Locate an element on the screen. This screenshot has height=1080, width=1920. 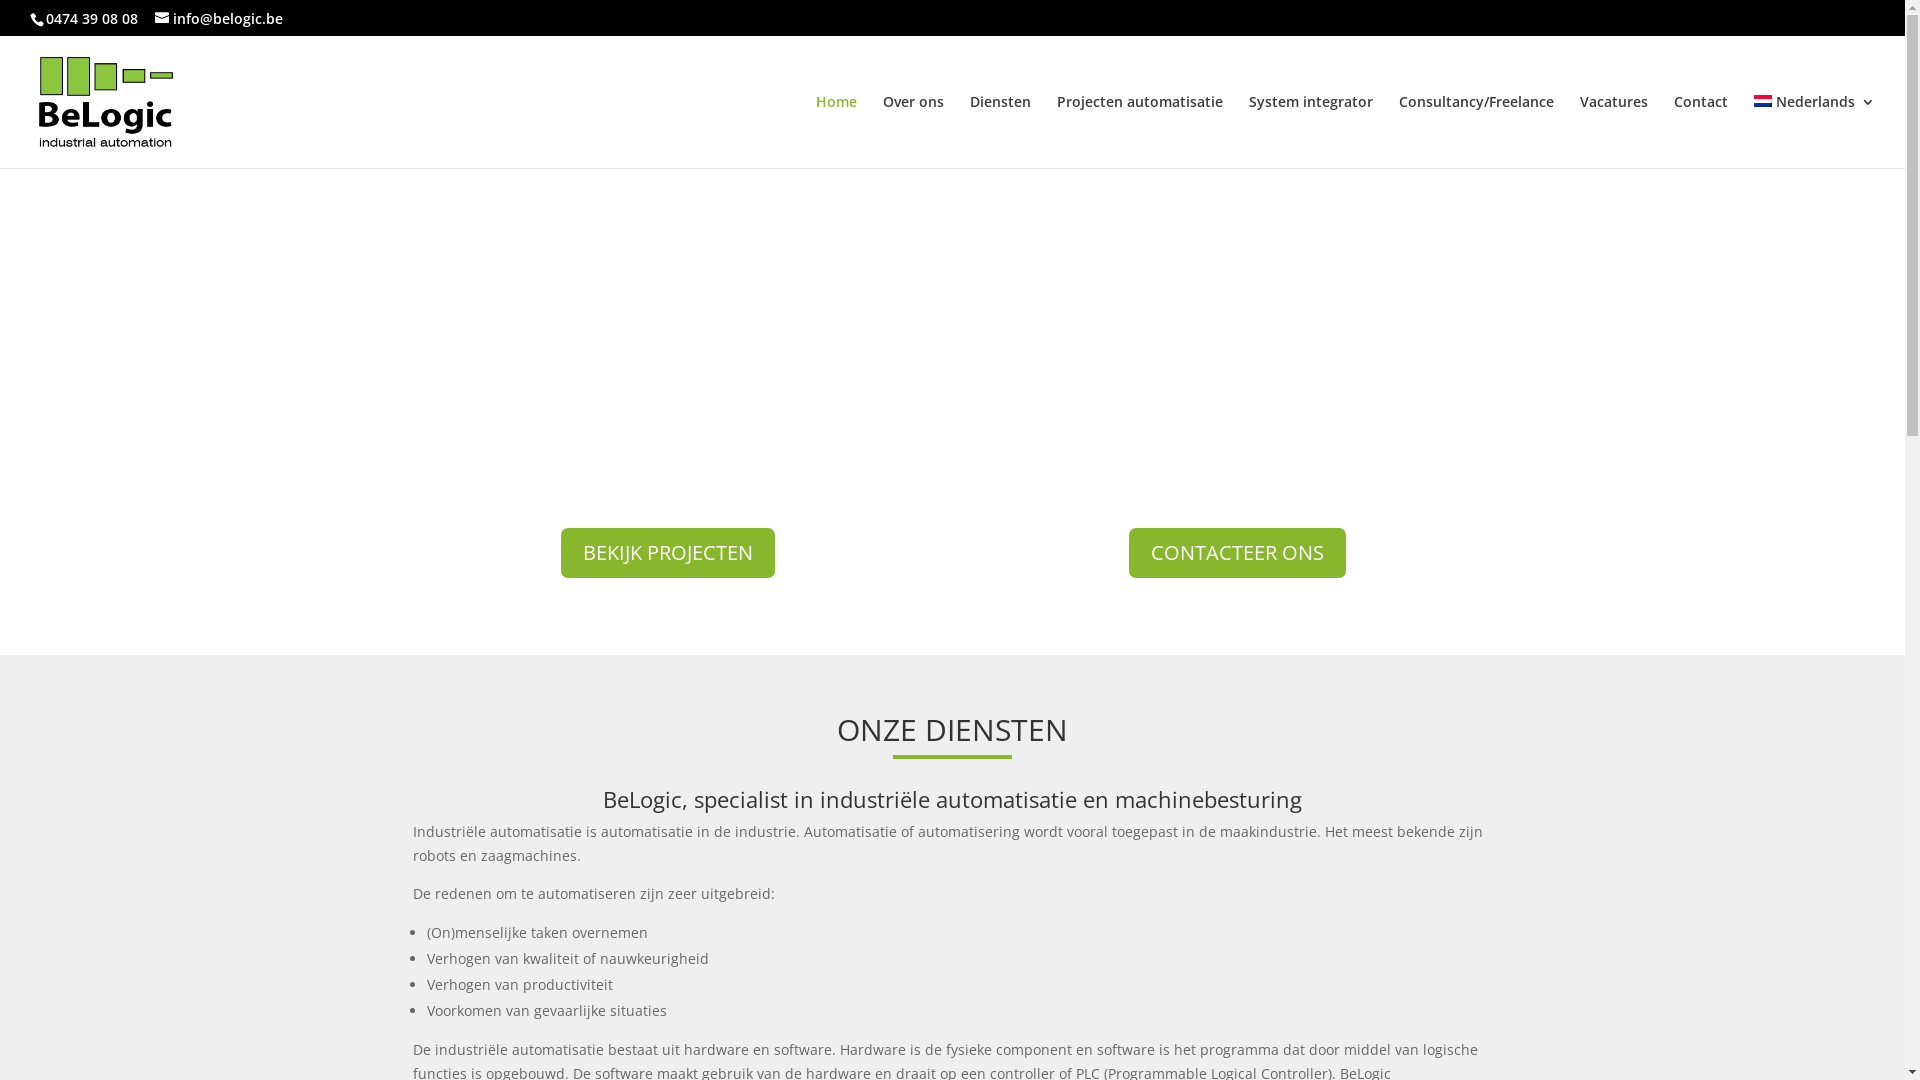
Projecten automatisatie is located at coordinates (1140, 132).